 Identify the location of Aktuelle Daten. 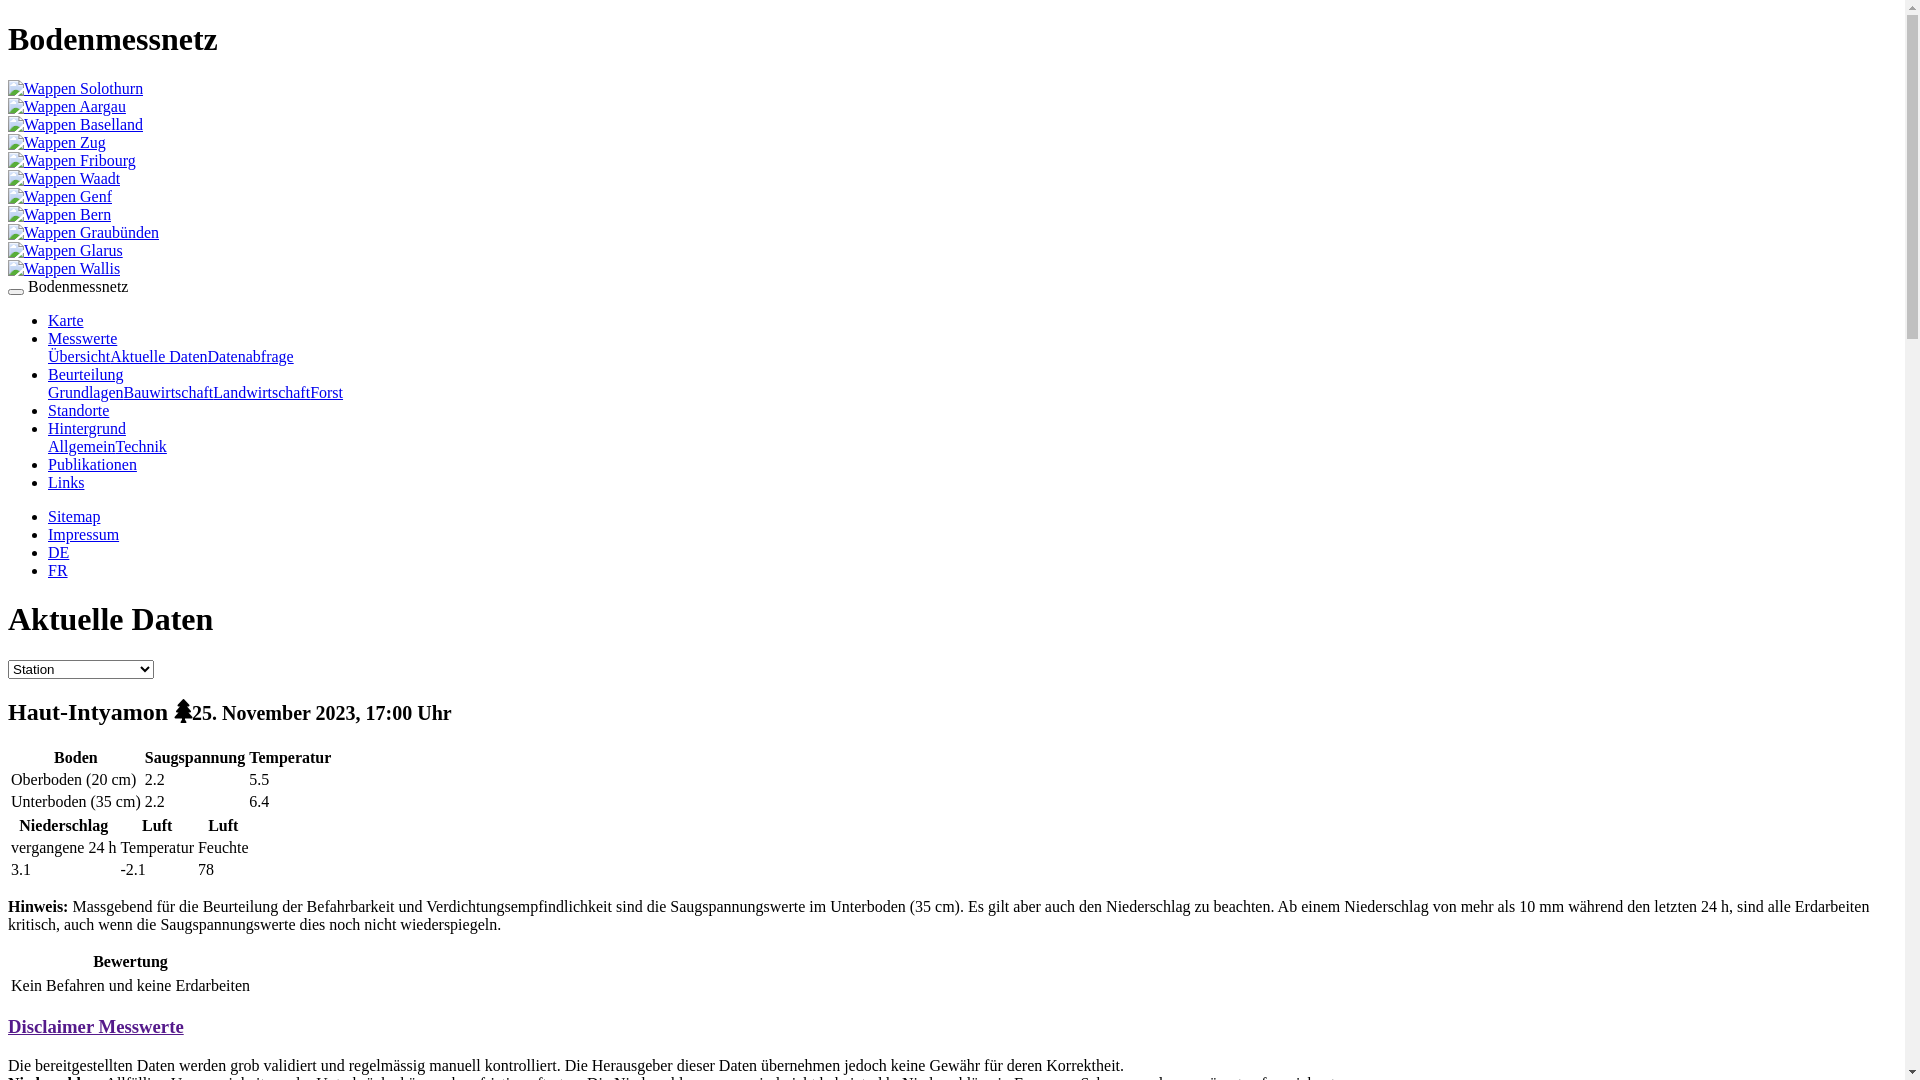
(158, 356).